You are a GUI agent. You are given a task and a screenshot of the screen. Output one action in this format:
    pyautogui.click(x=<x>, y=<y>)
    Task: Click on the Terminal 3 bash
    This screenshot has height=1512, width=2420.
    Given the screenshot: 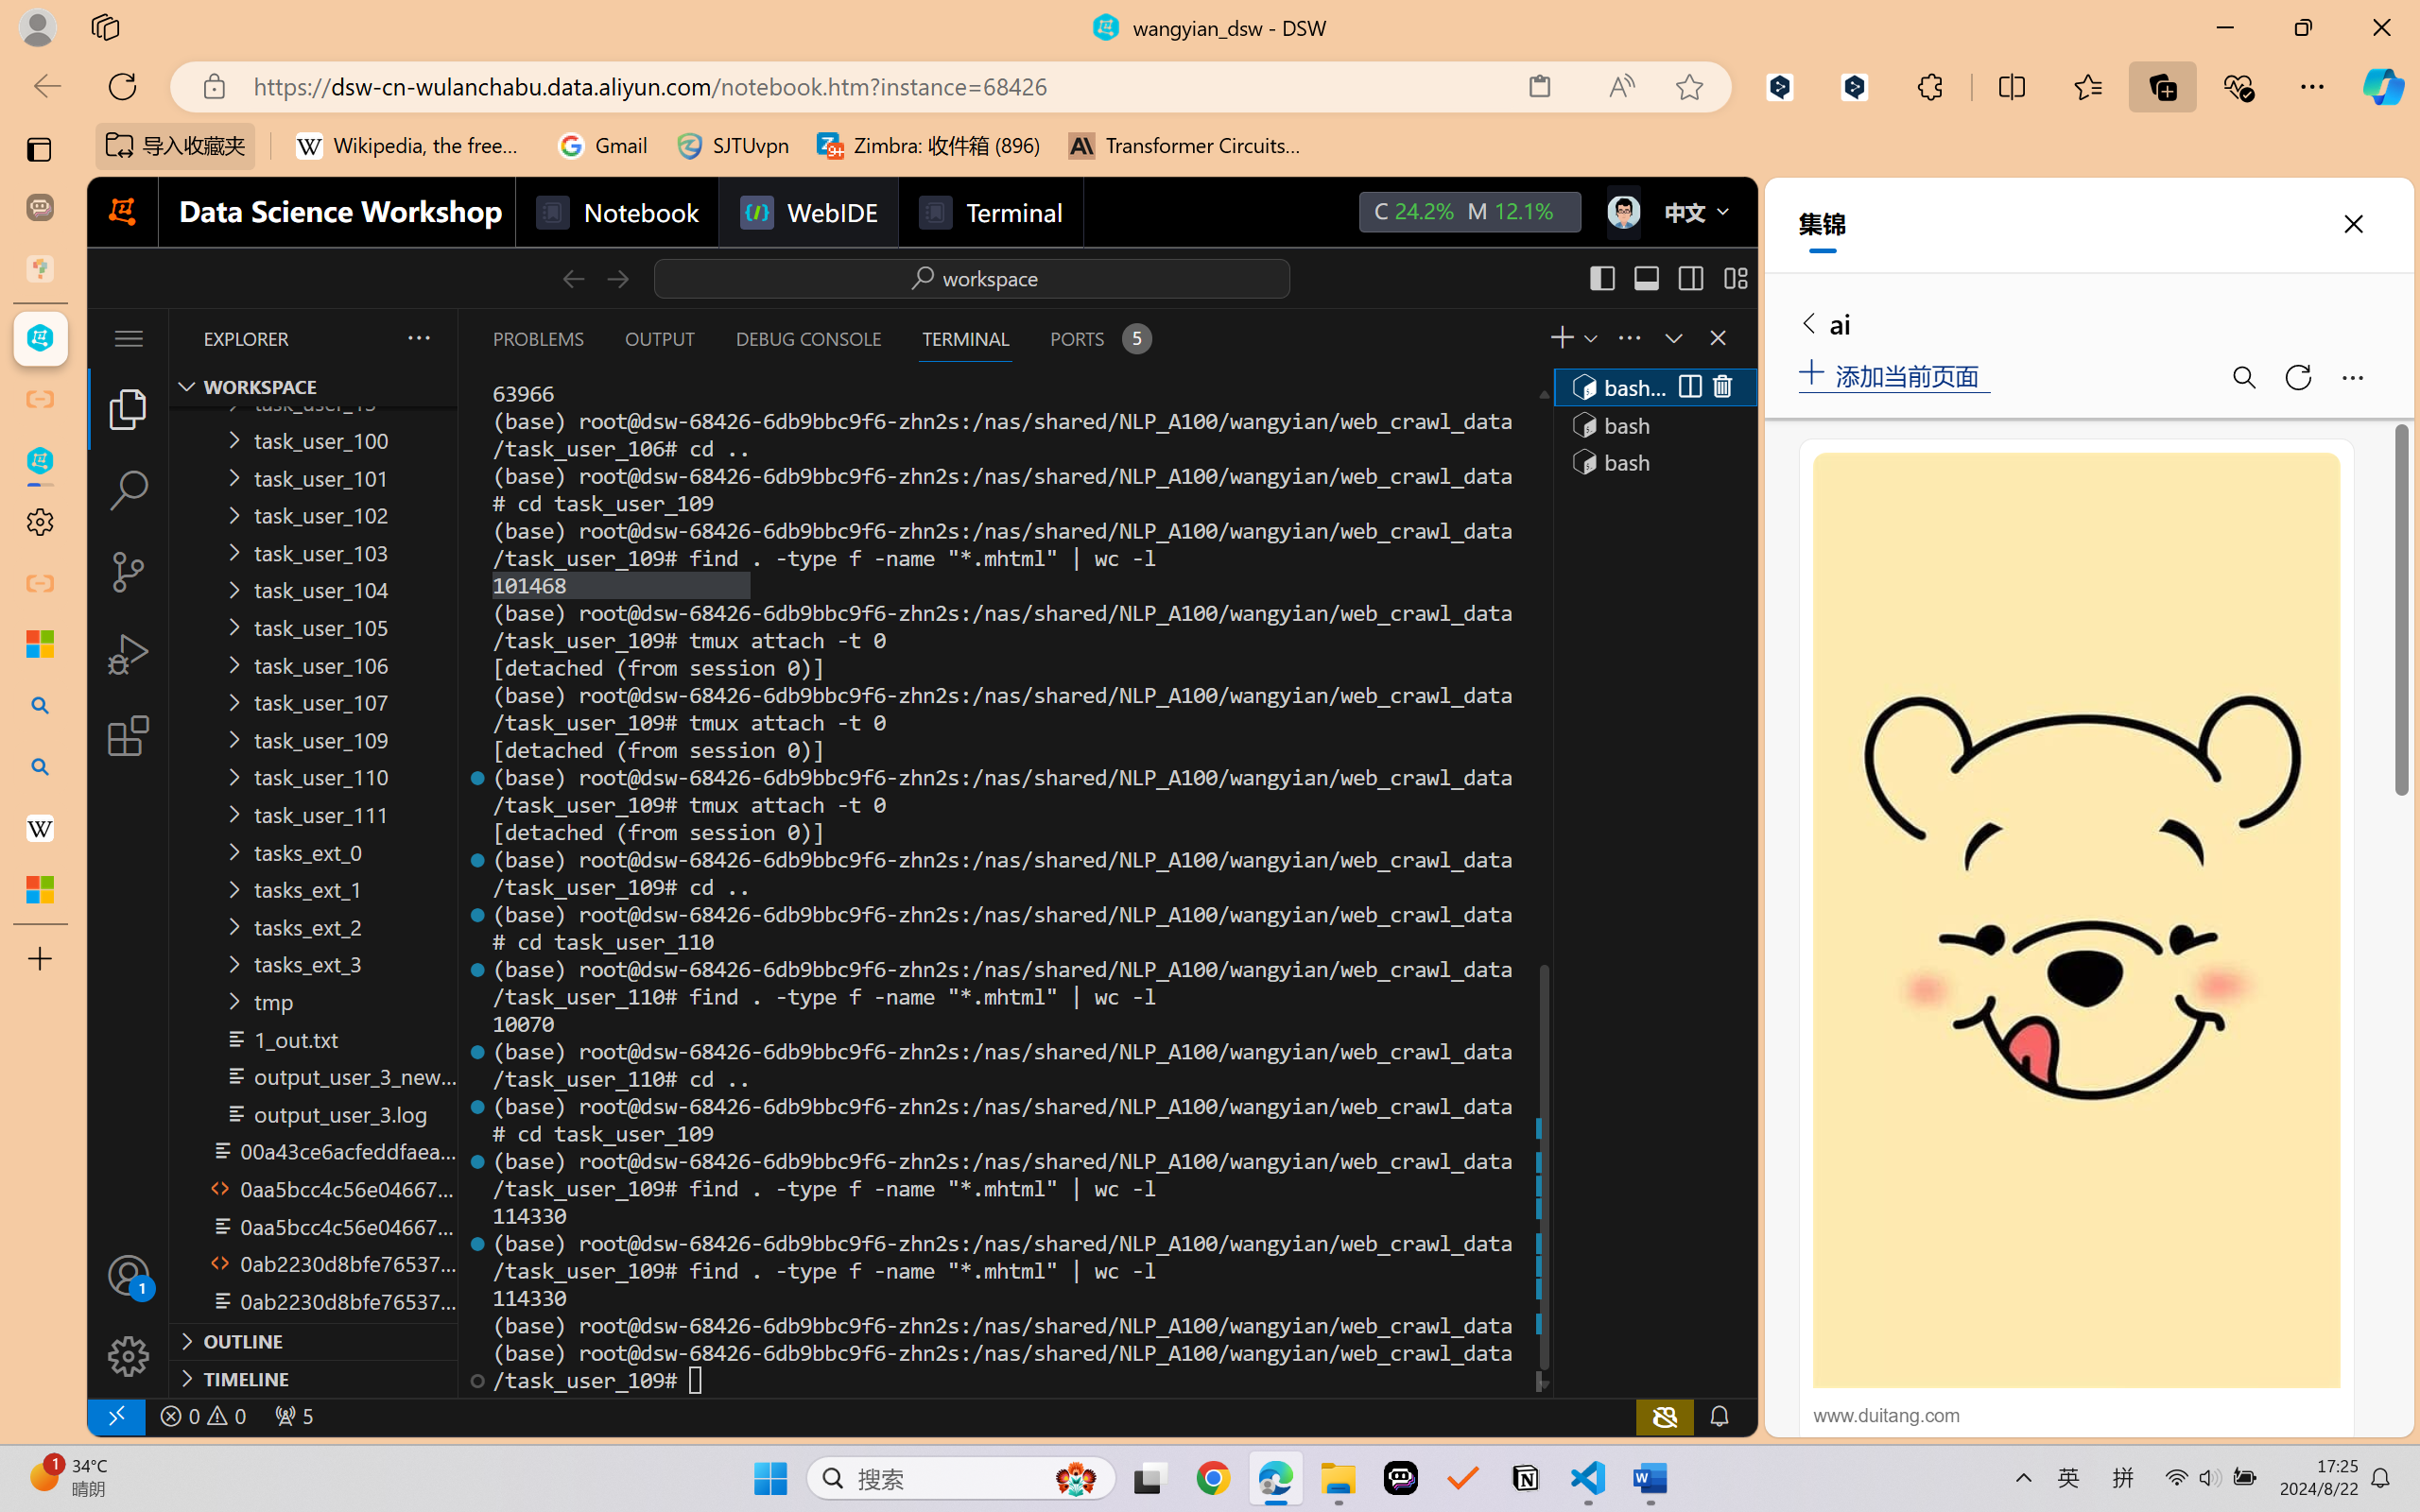 What is the action you would take?
    pyautogui.click(x=1653, y=461)
    